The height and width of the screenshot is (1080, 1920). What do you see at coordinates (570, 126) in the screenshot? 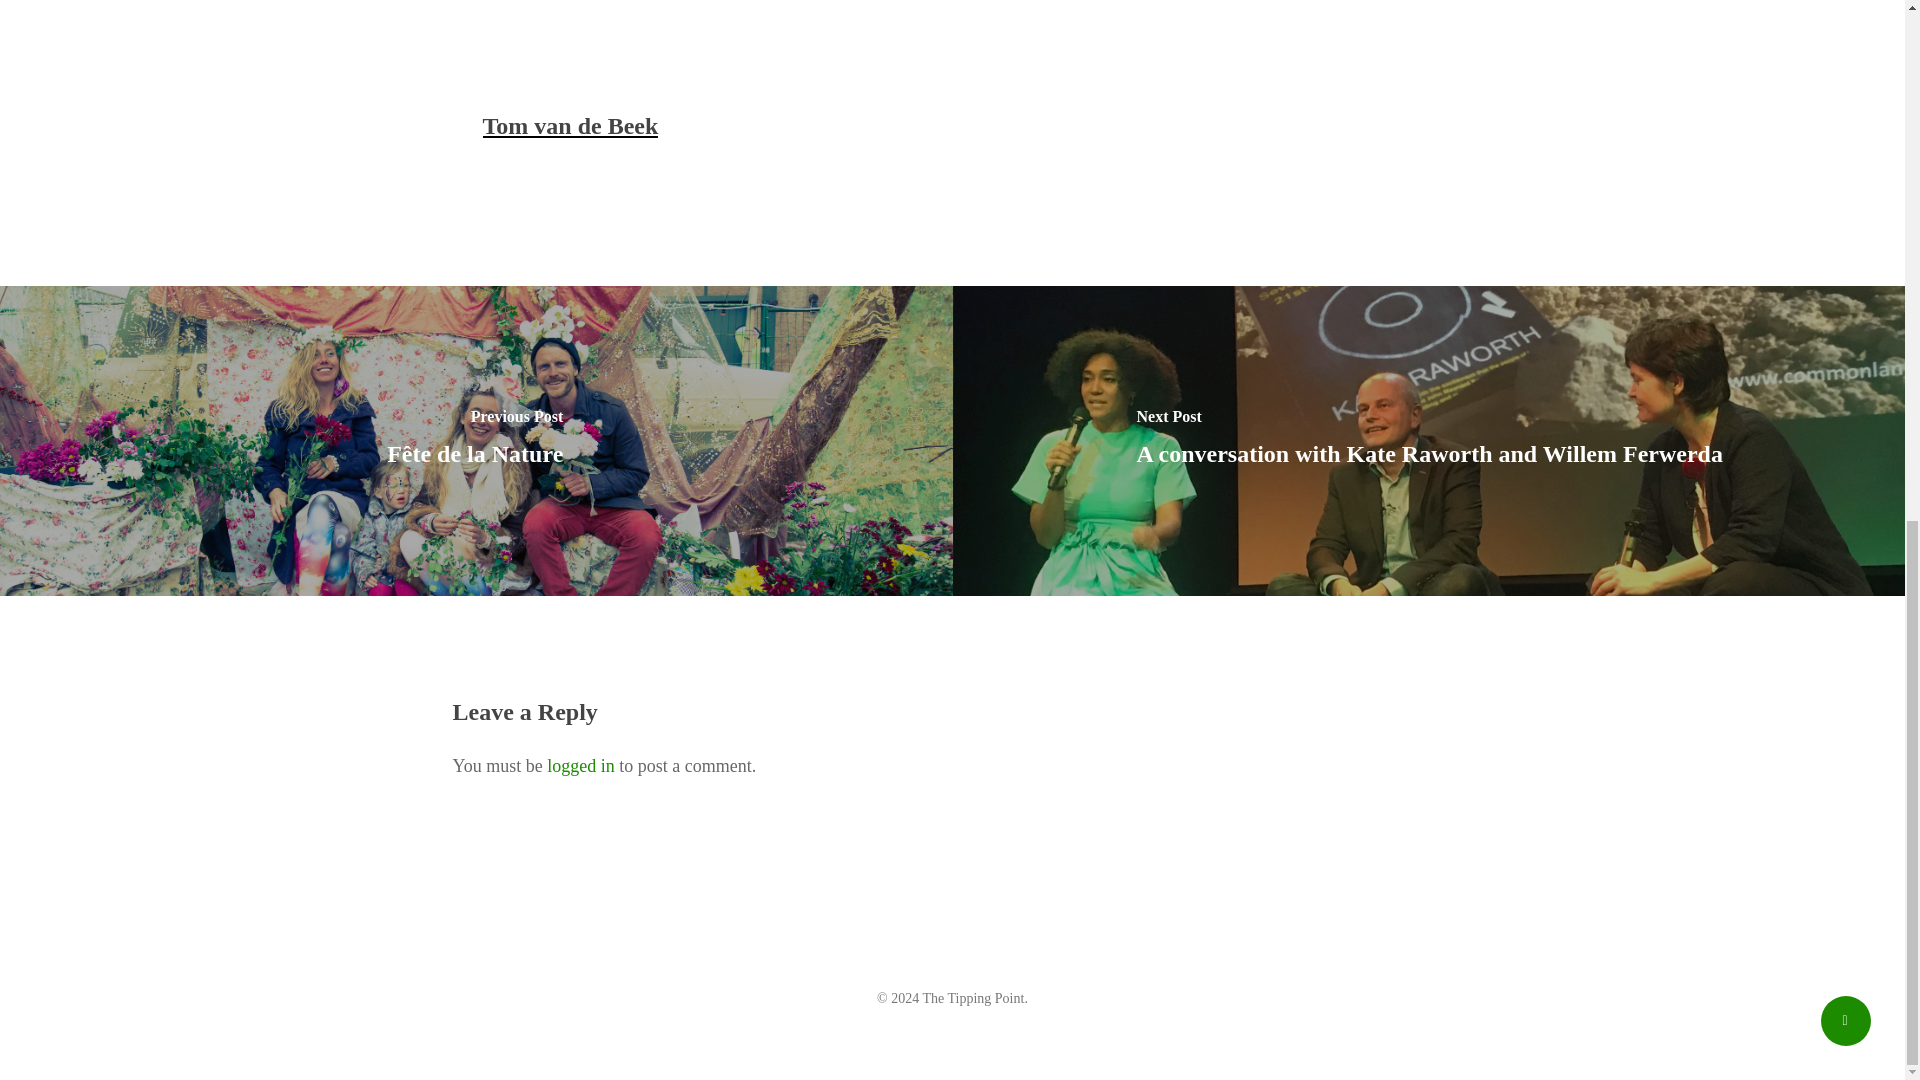
I see `Tom van de Beek` at bounding box center [570, 126].